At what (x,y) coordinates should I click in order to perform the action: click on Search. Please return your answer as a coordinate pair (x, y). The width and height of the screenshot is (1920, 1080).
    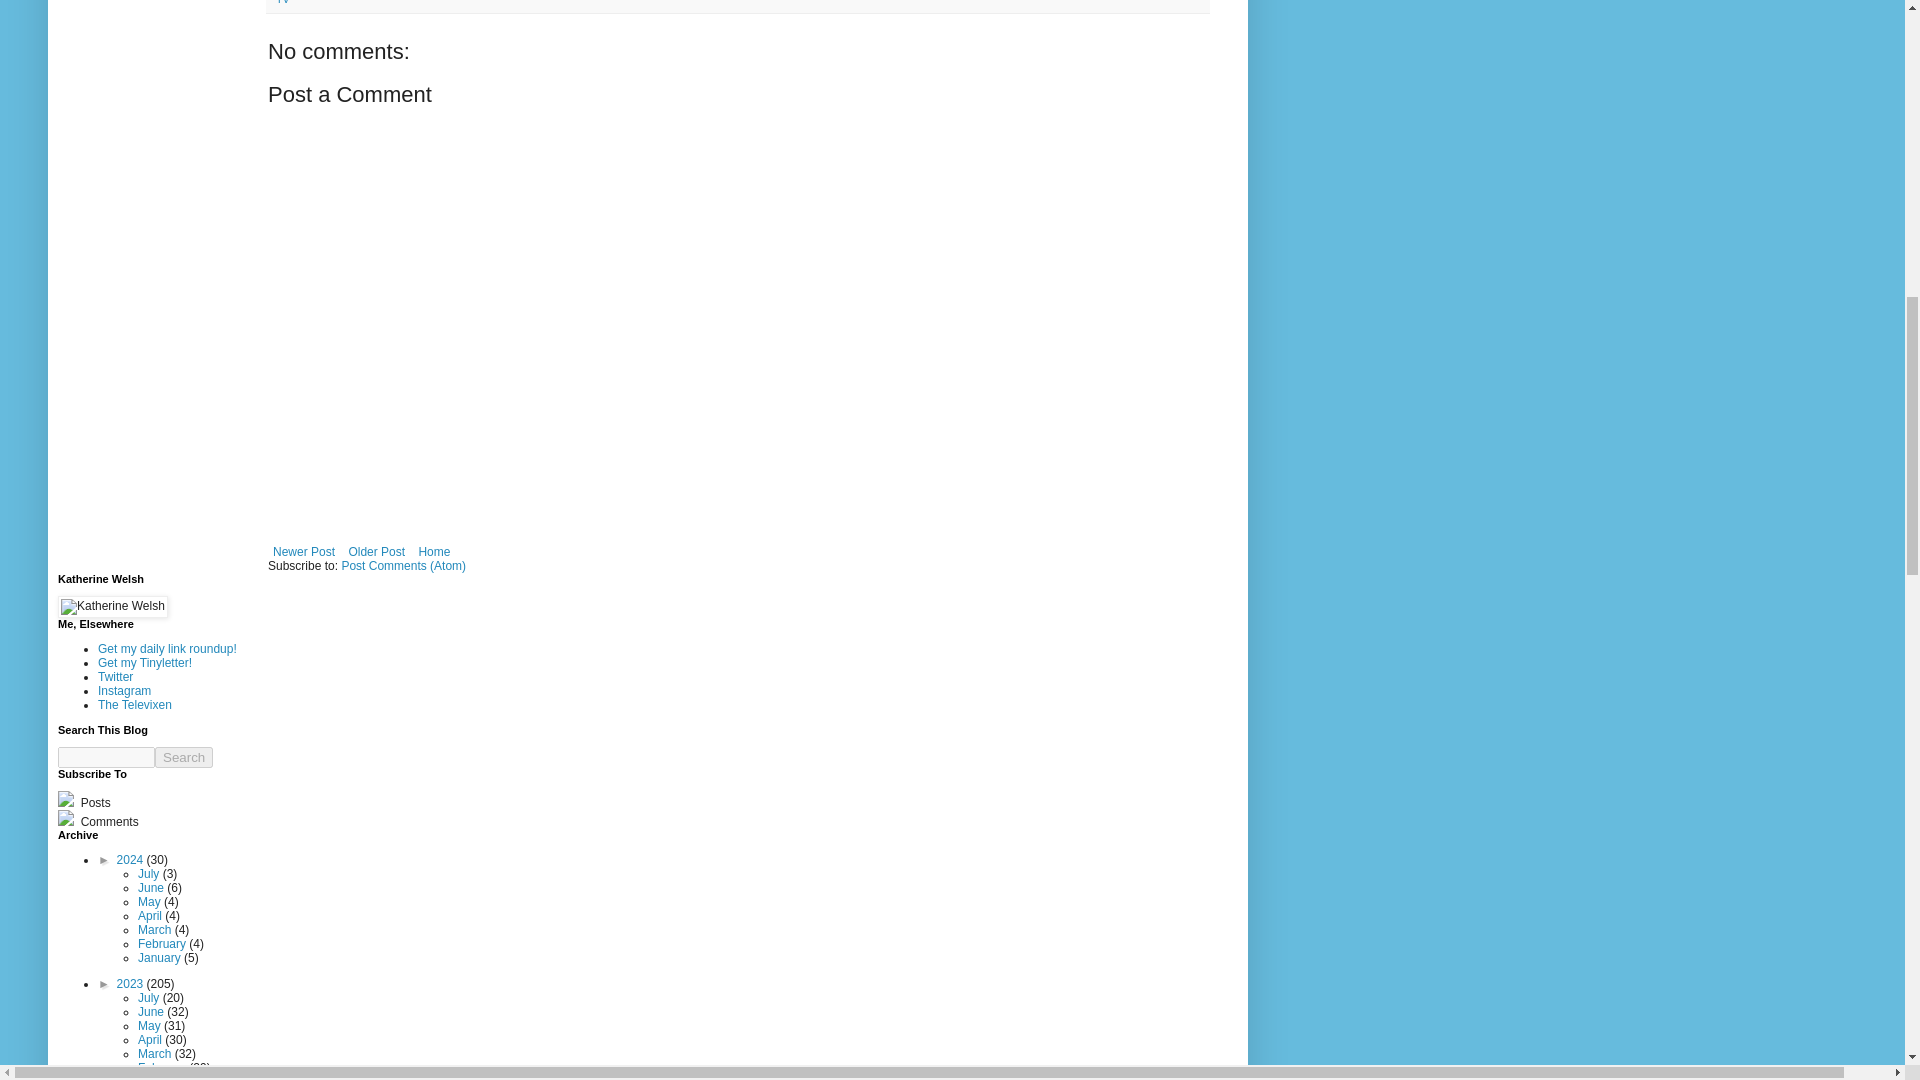
    Looking at the image, I should click on (184, 757).